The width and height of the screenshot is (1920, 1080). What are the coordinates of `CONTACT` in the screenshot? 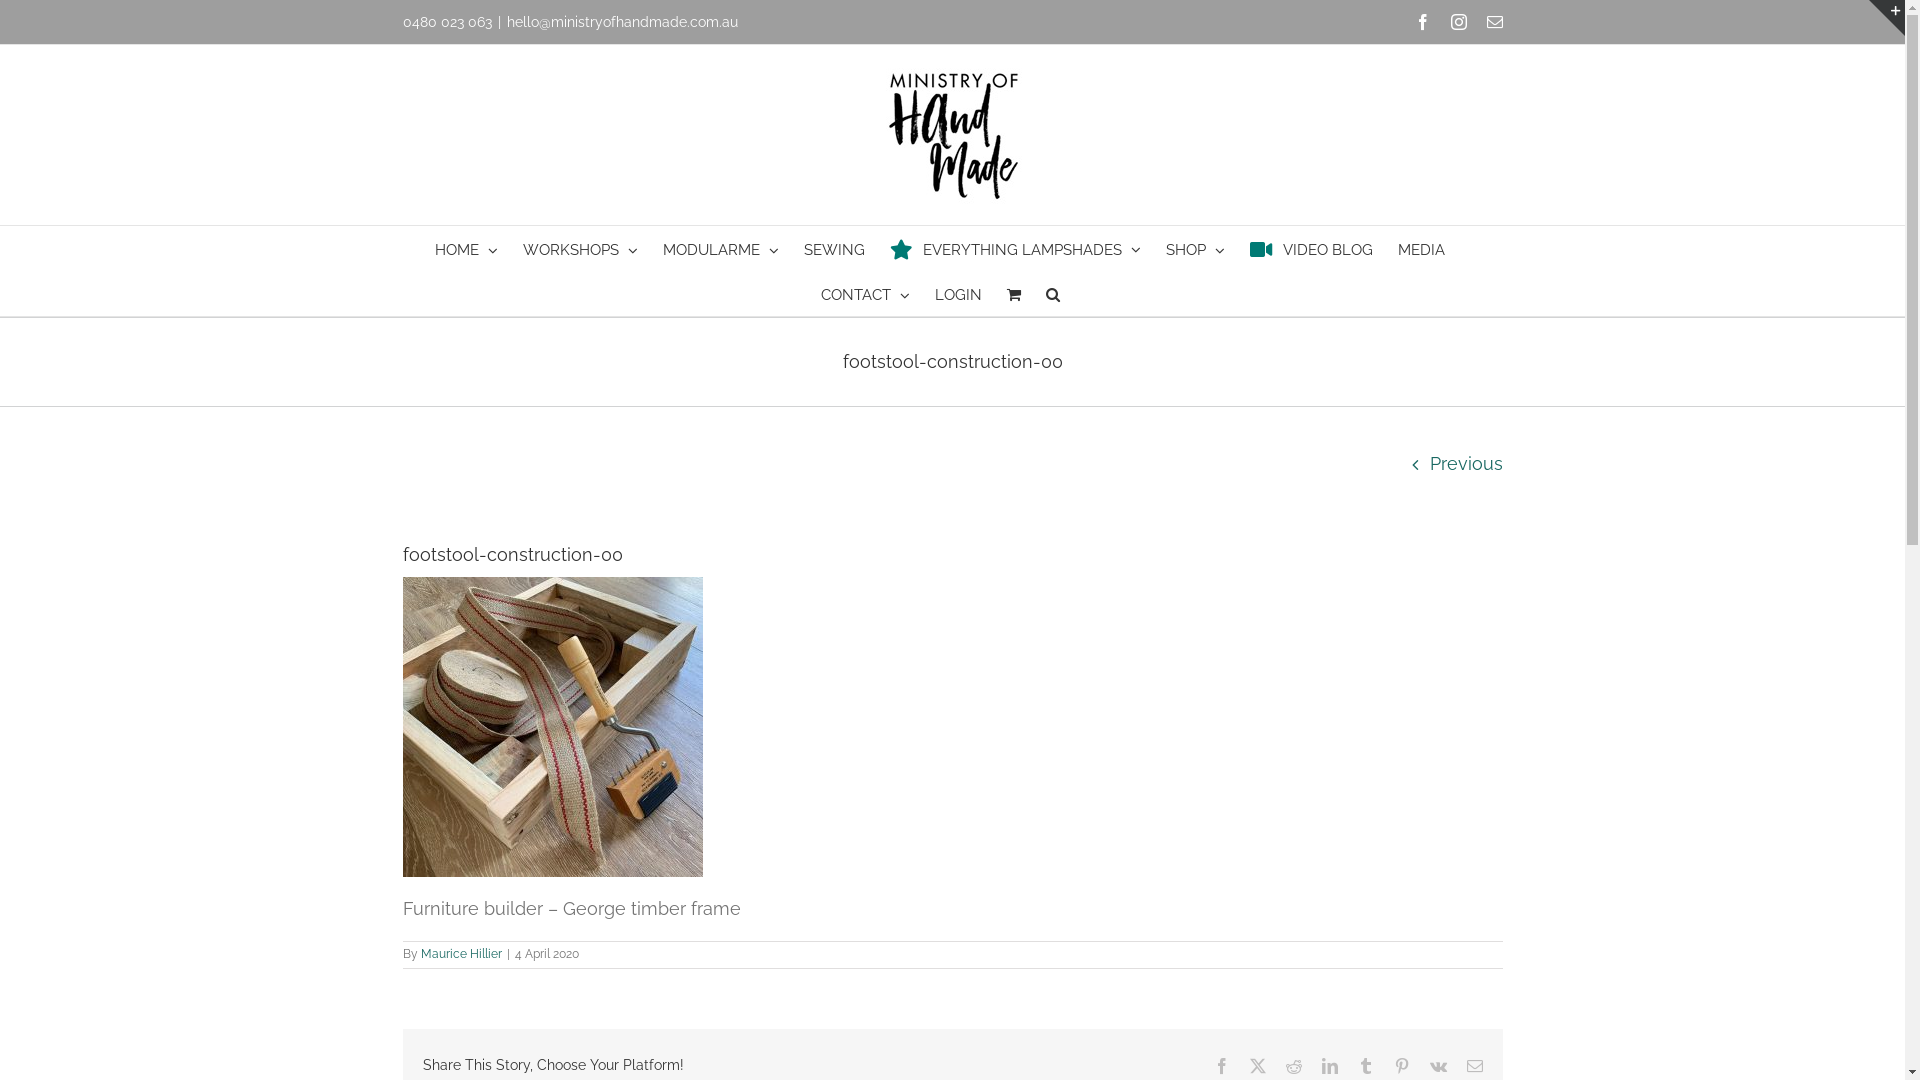 It's located at (864, 294).